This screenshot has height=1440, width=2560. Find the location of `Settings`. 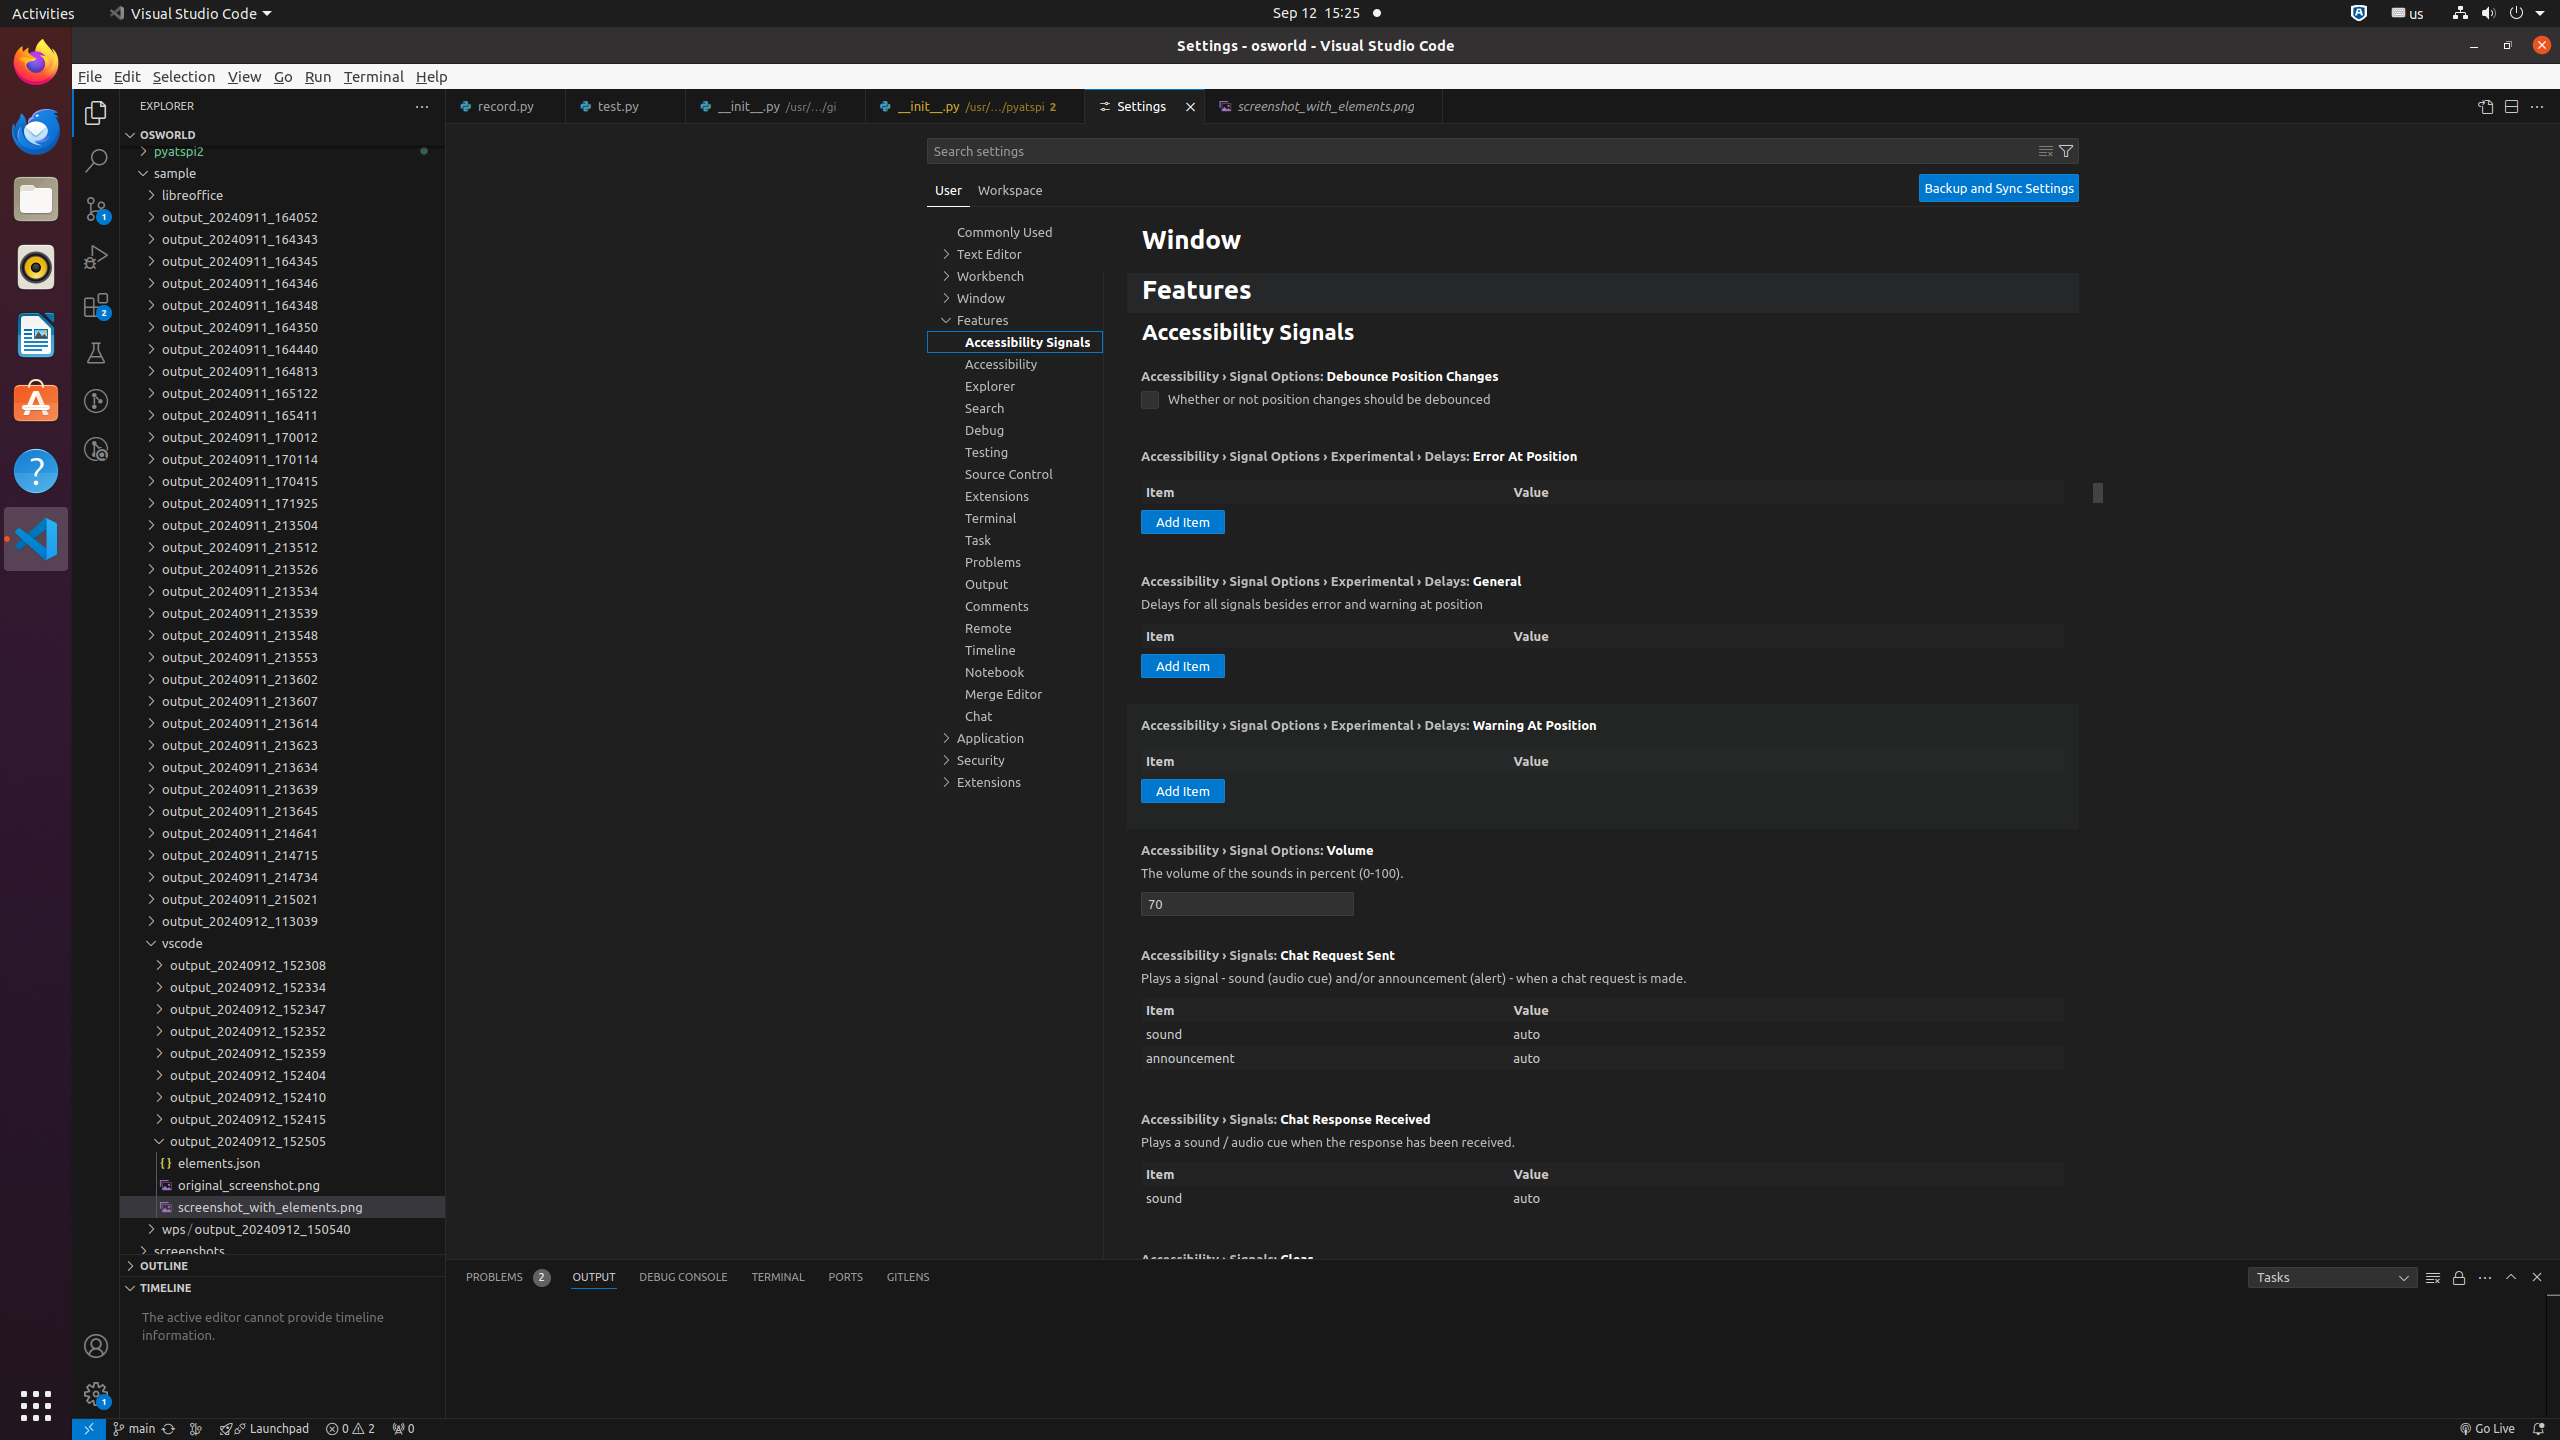

Settings is located at coordinates (1146, 106).